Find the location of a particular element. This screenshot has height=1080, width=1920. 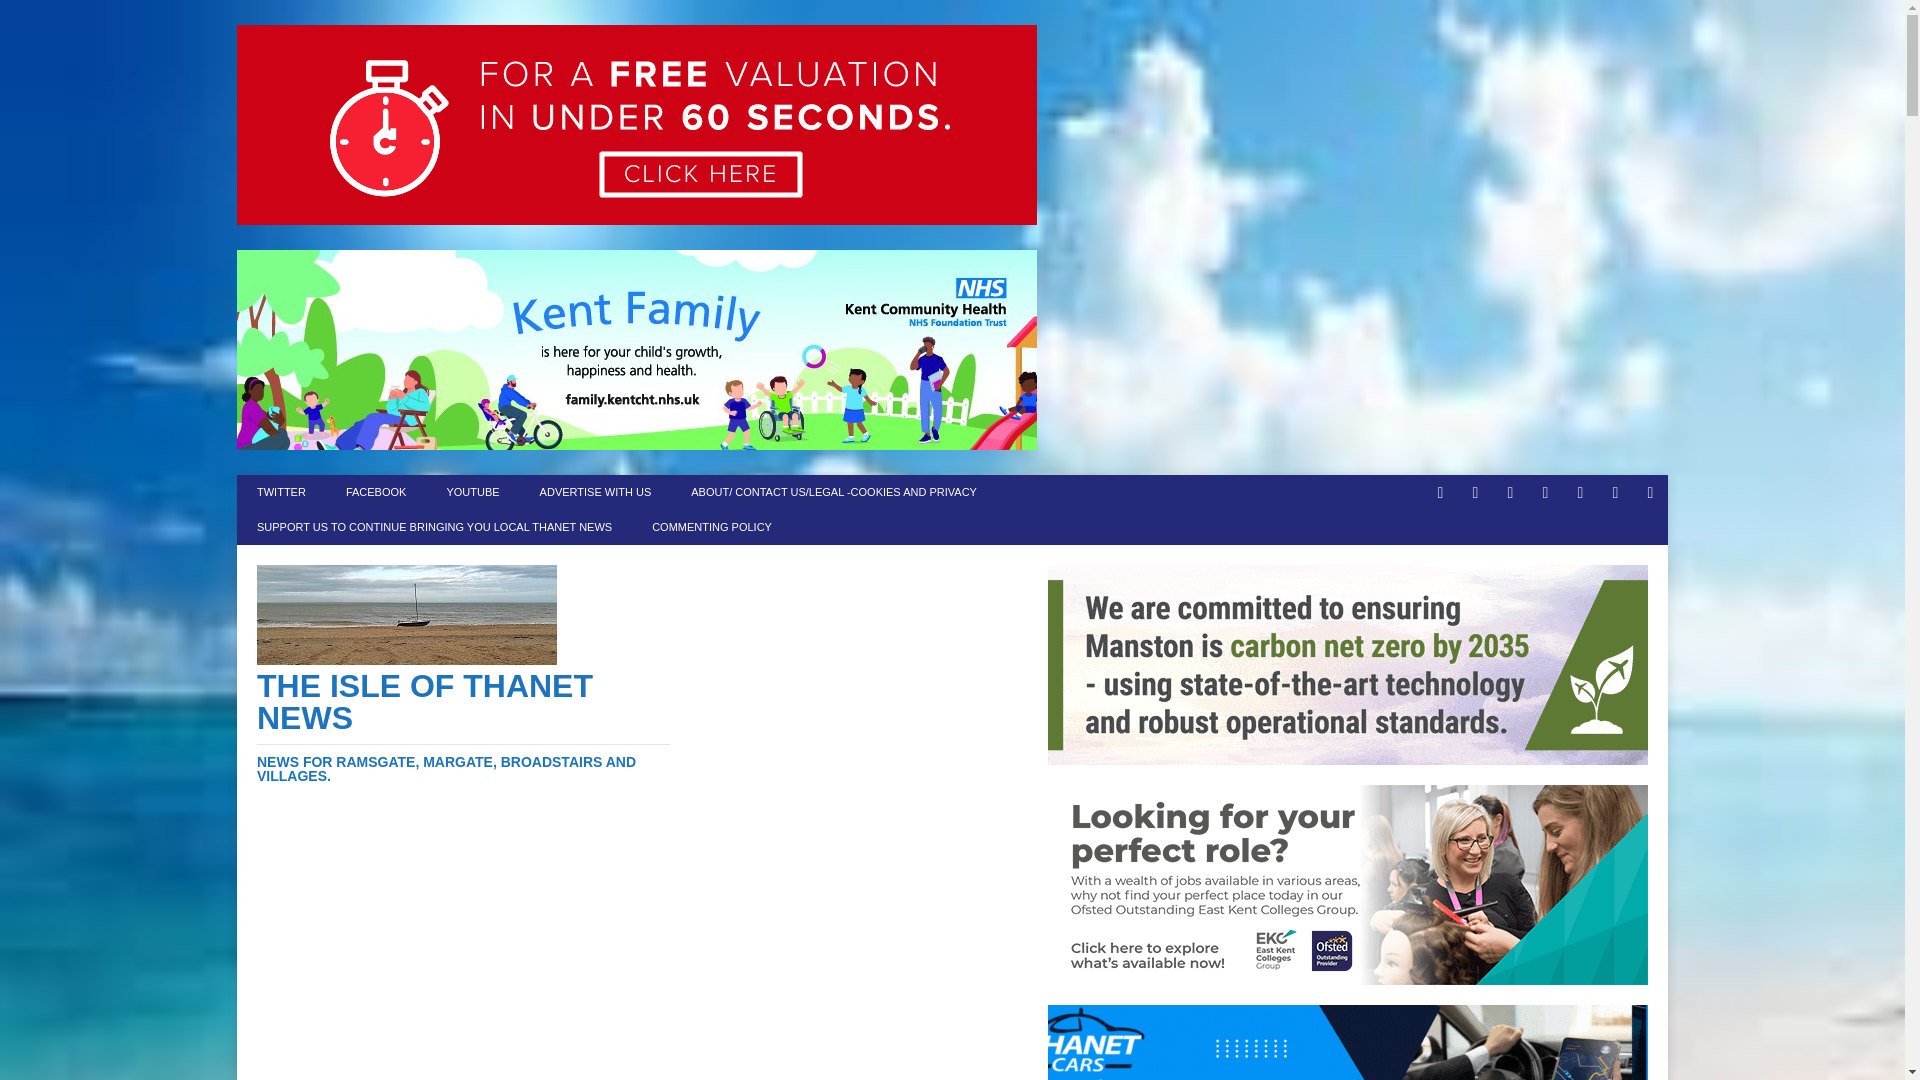

SUPPORT US TO CONTINUE BRINGING YOU LOCAL THANET NEWS is located at coordinates (434, 527).